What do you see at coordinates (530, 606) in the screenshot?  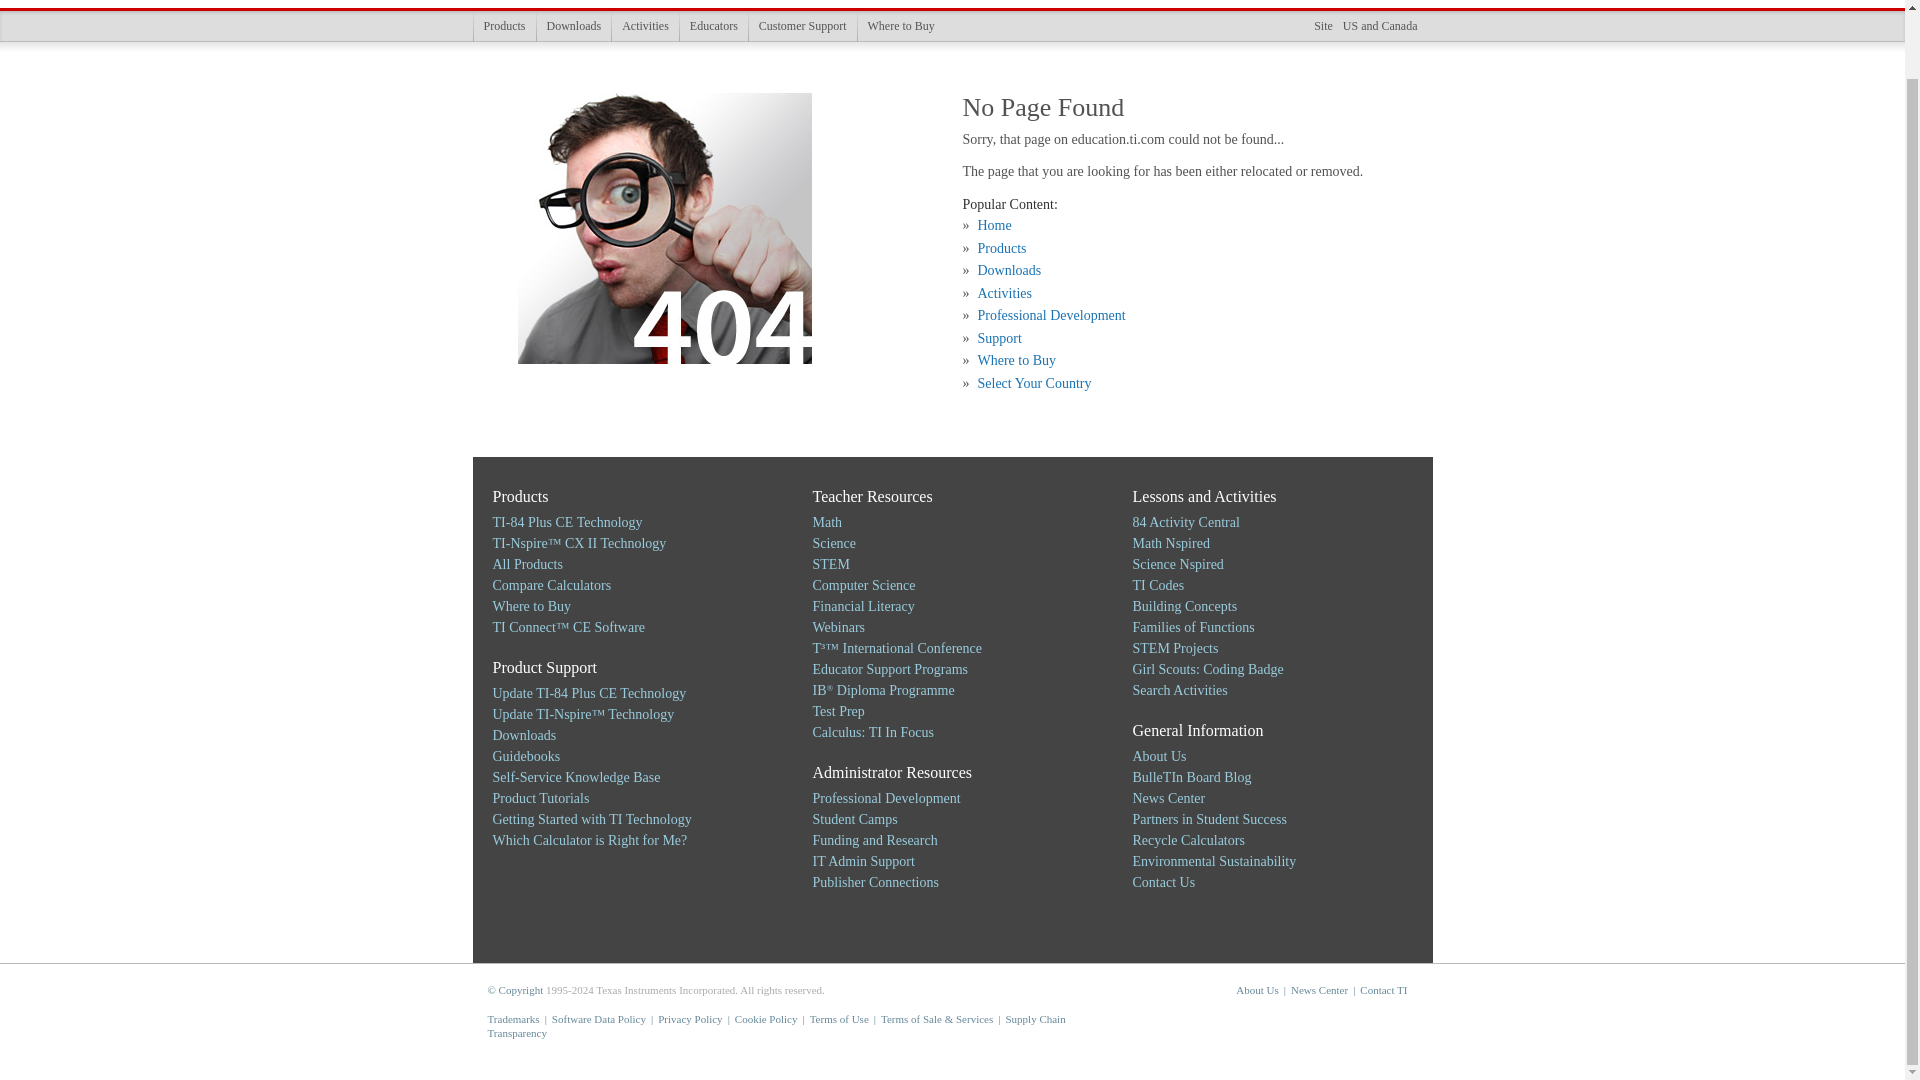 I see `Where to Buy` at bounding box center [530, 606].